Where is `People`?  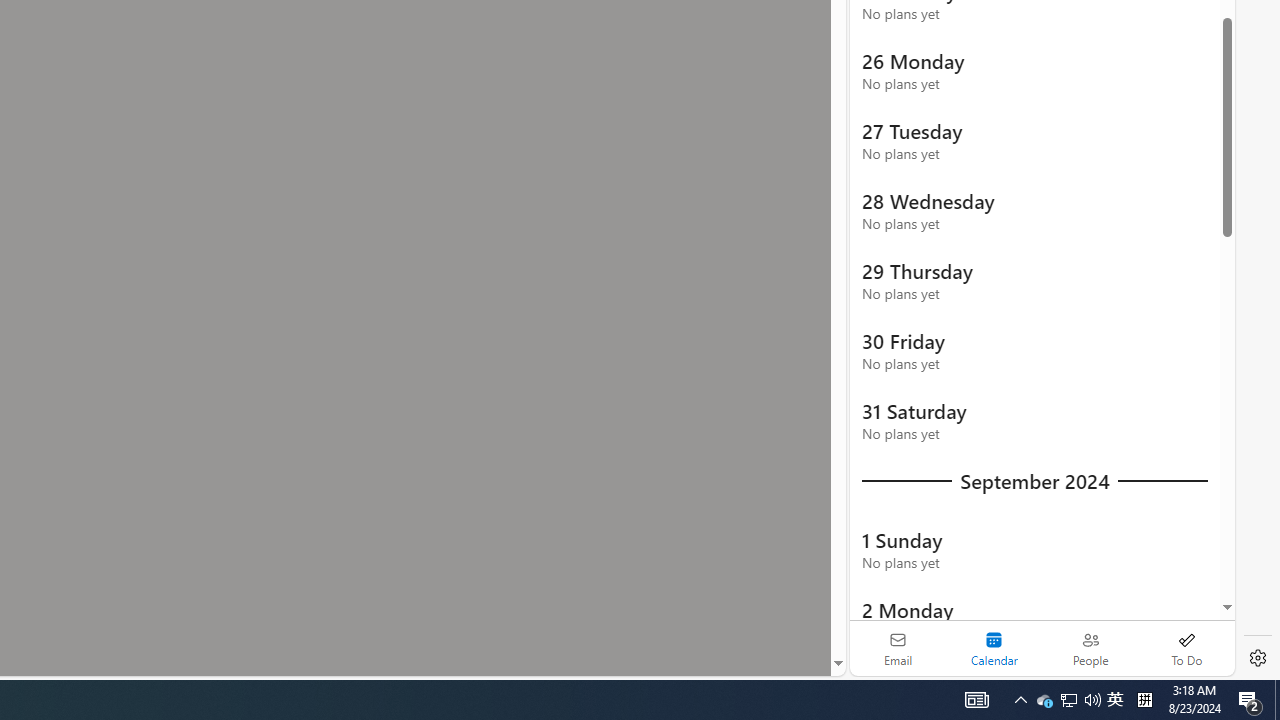
People is located at coordinates (1090, 648).